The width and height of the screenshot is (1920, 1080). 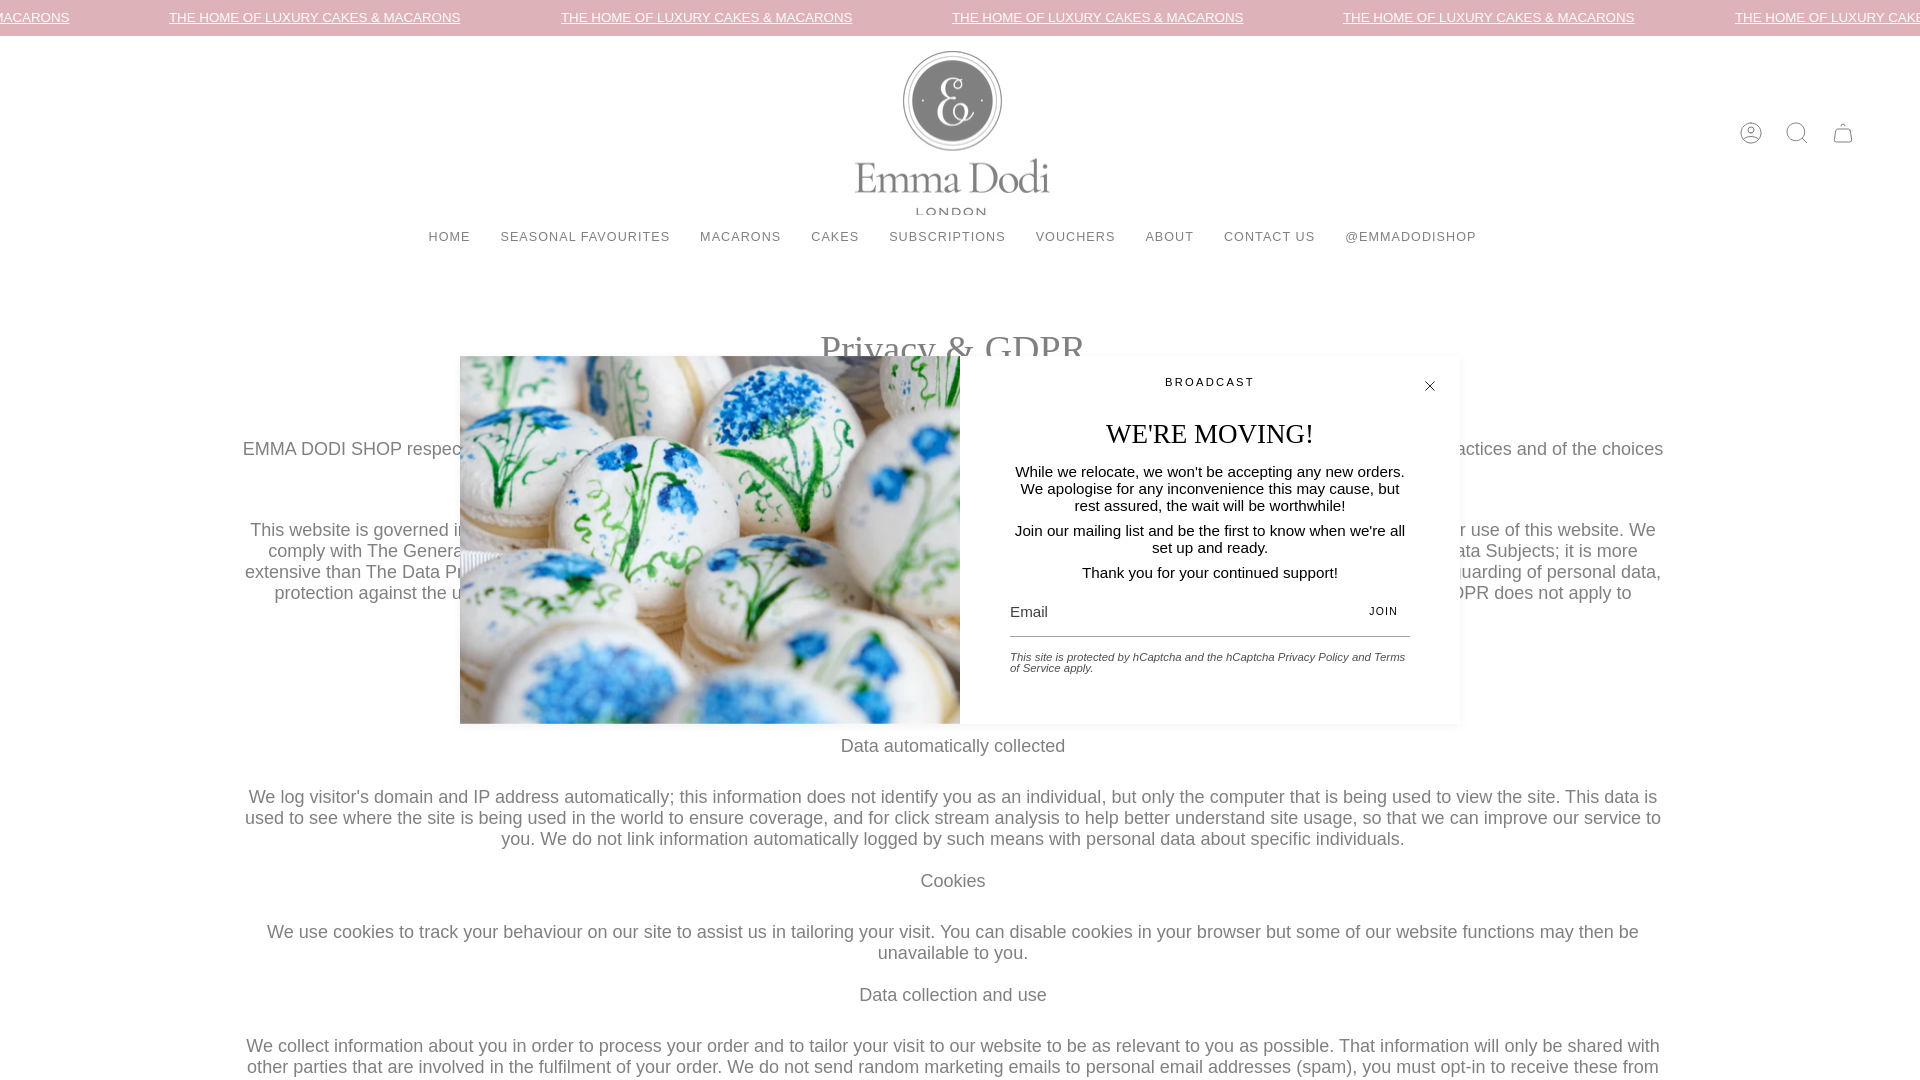 What do you see at coordinates (1076, 237) in the screenshot?
I see `VOUCHERS` at bounding box center [1076, 237].